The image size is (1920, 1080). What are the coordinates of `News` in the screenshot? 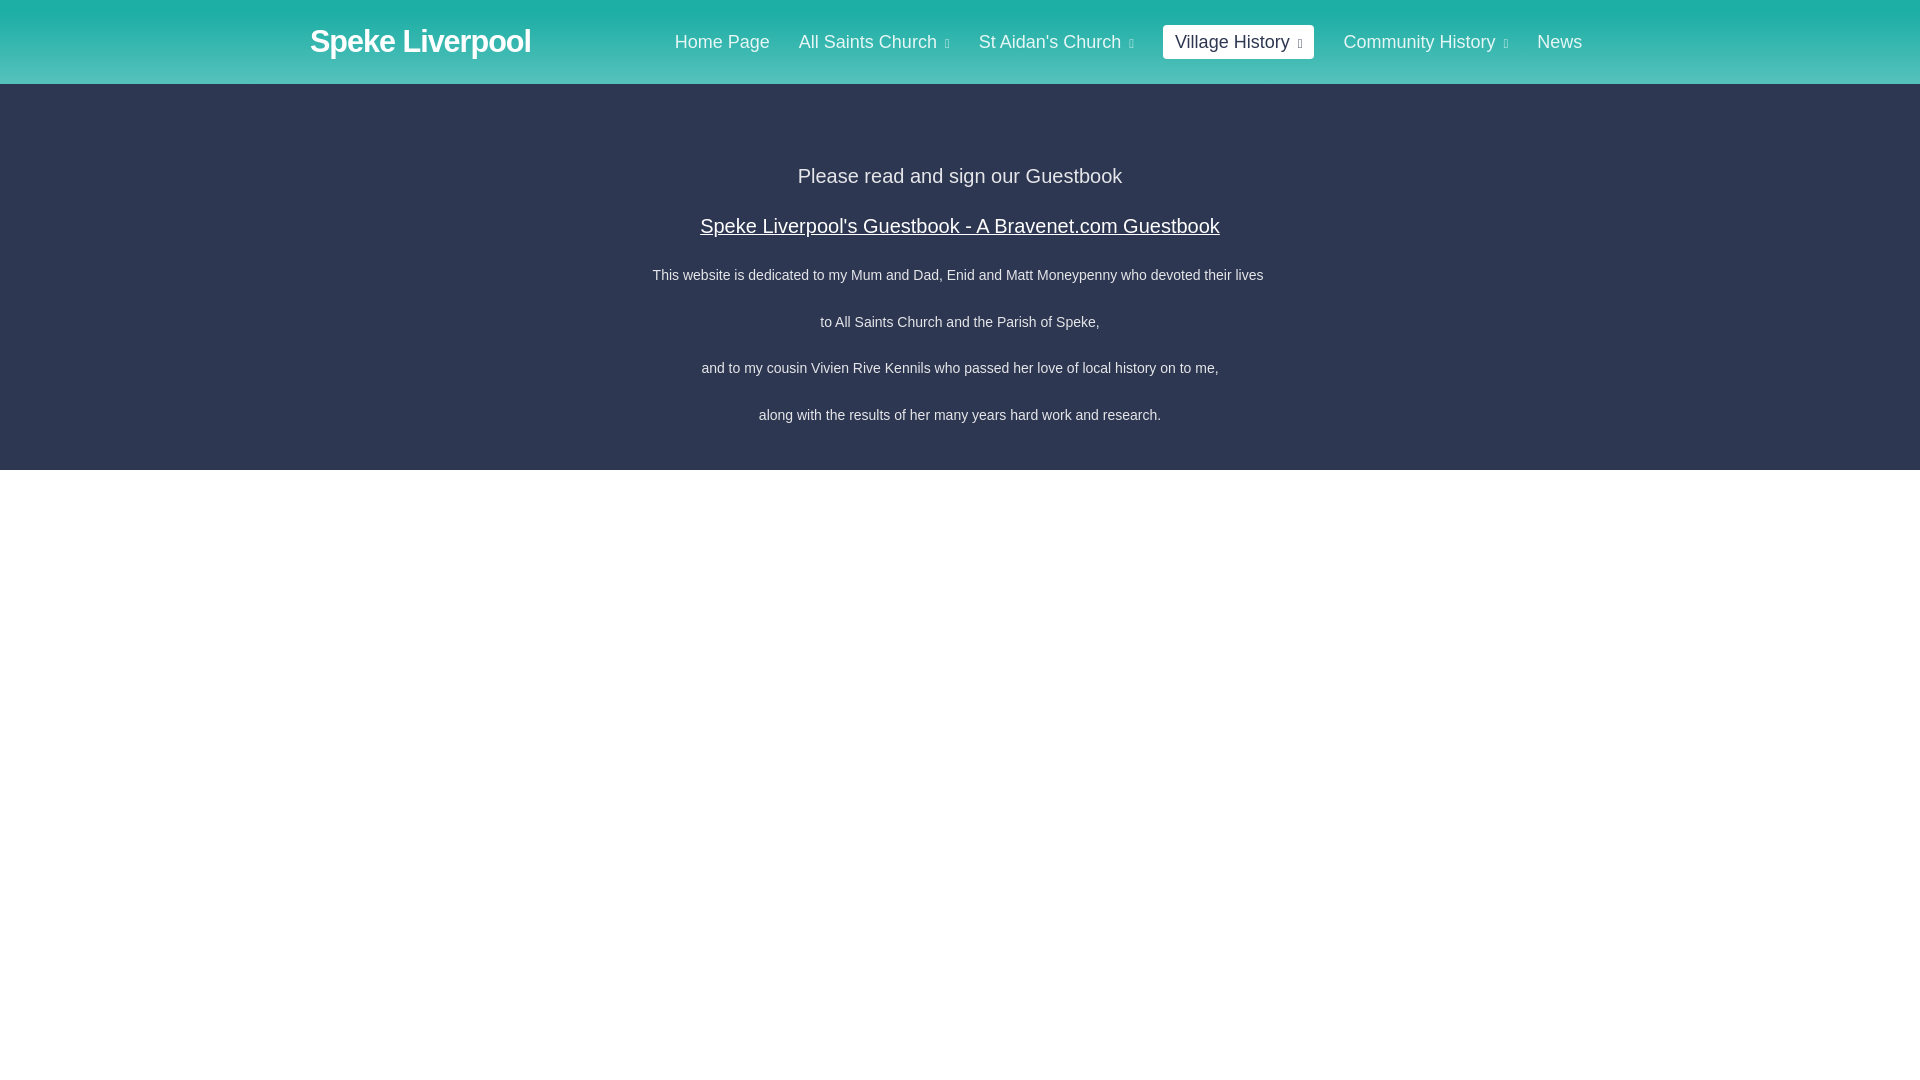 It's located at (1558, 42).